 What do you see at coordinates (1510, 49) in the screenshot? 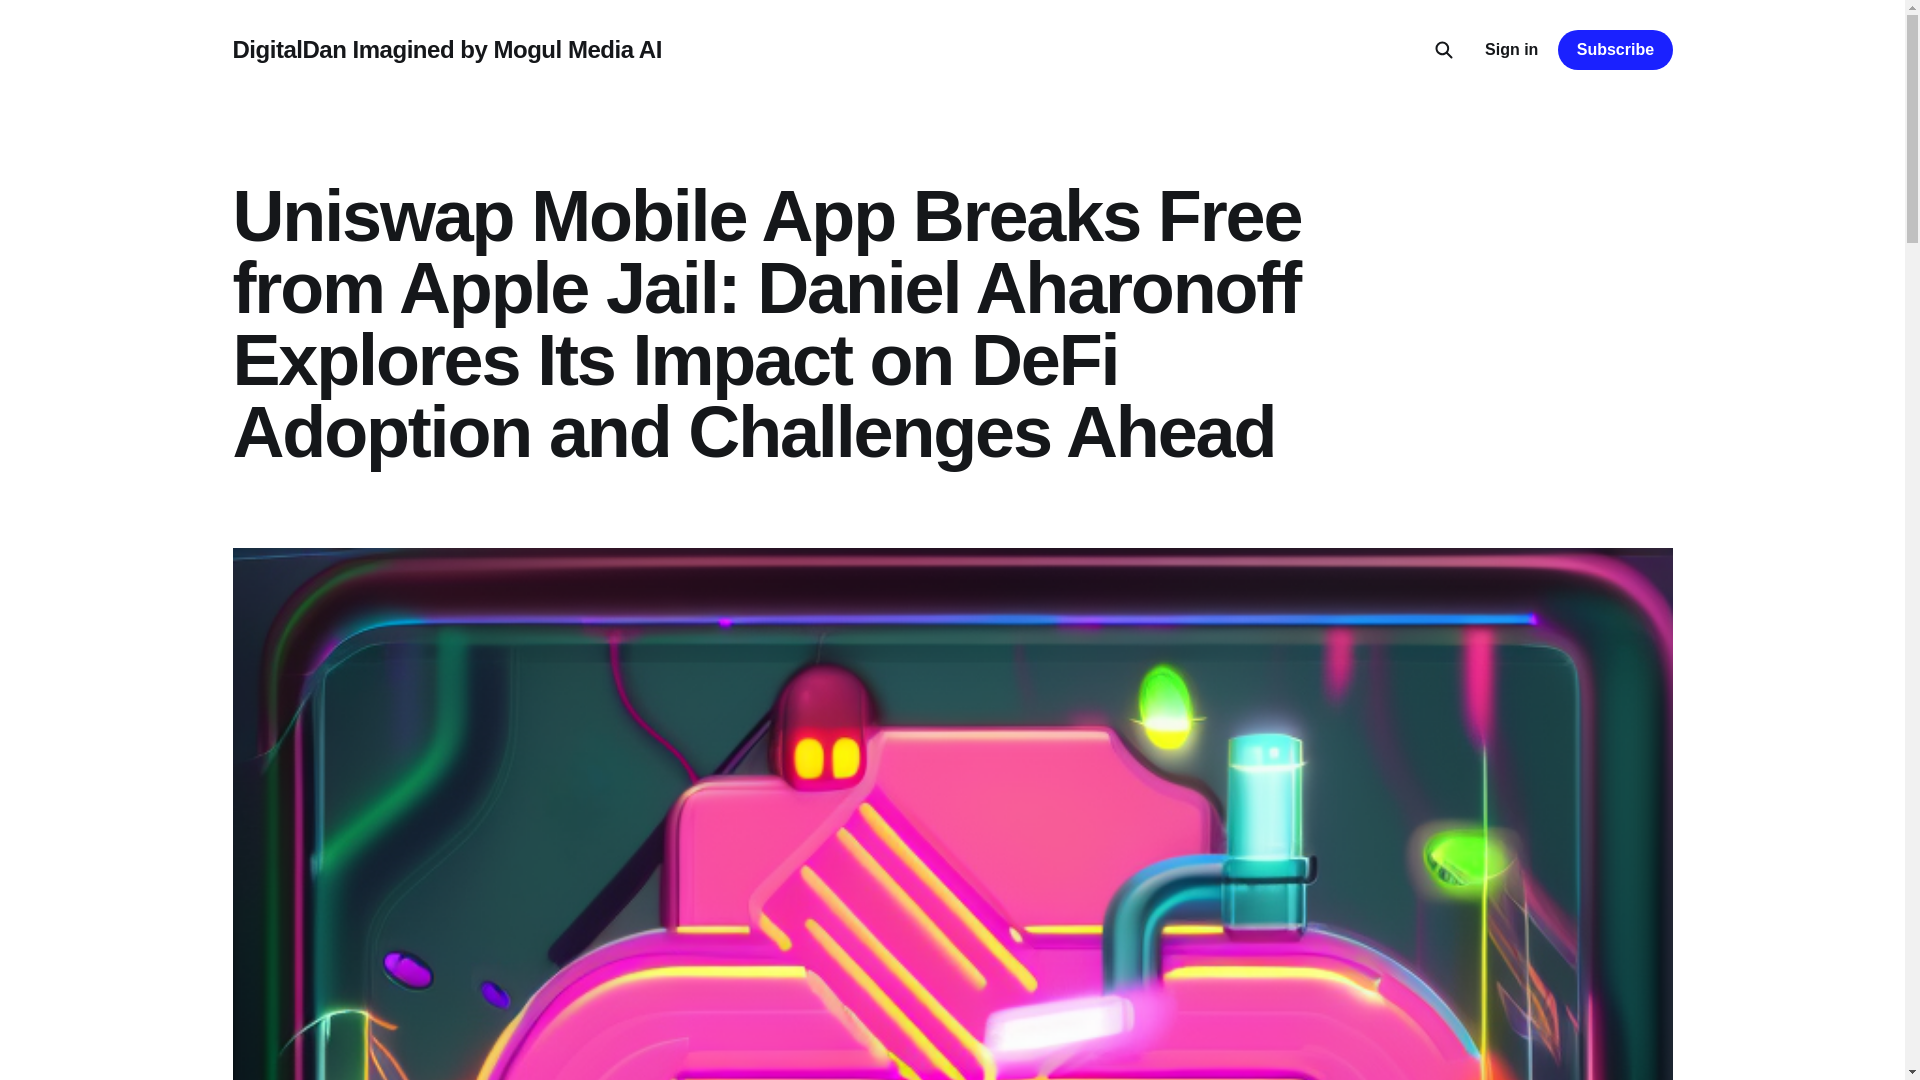
I see `Sign in` at bounding box center [1510, 49].